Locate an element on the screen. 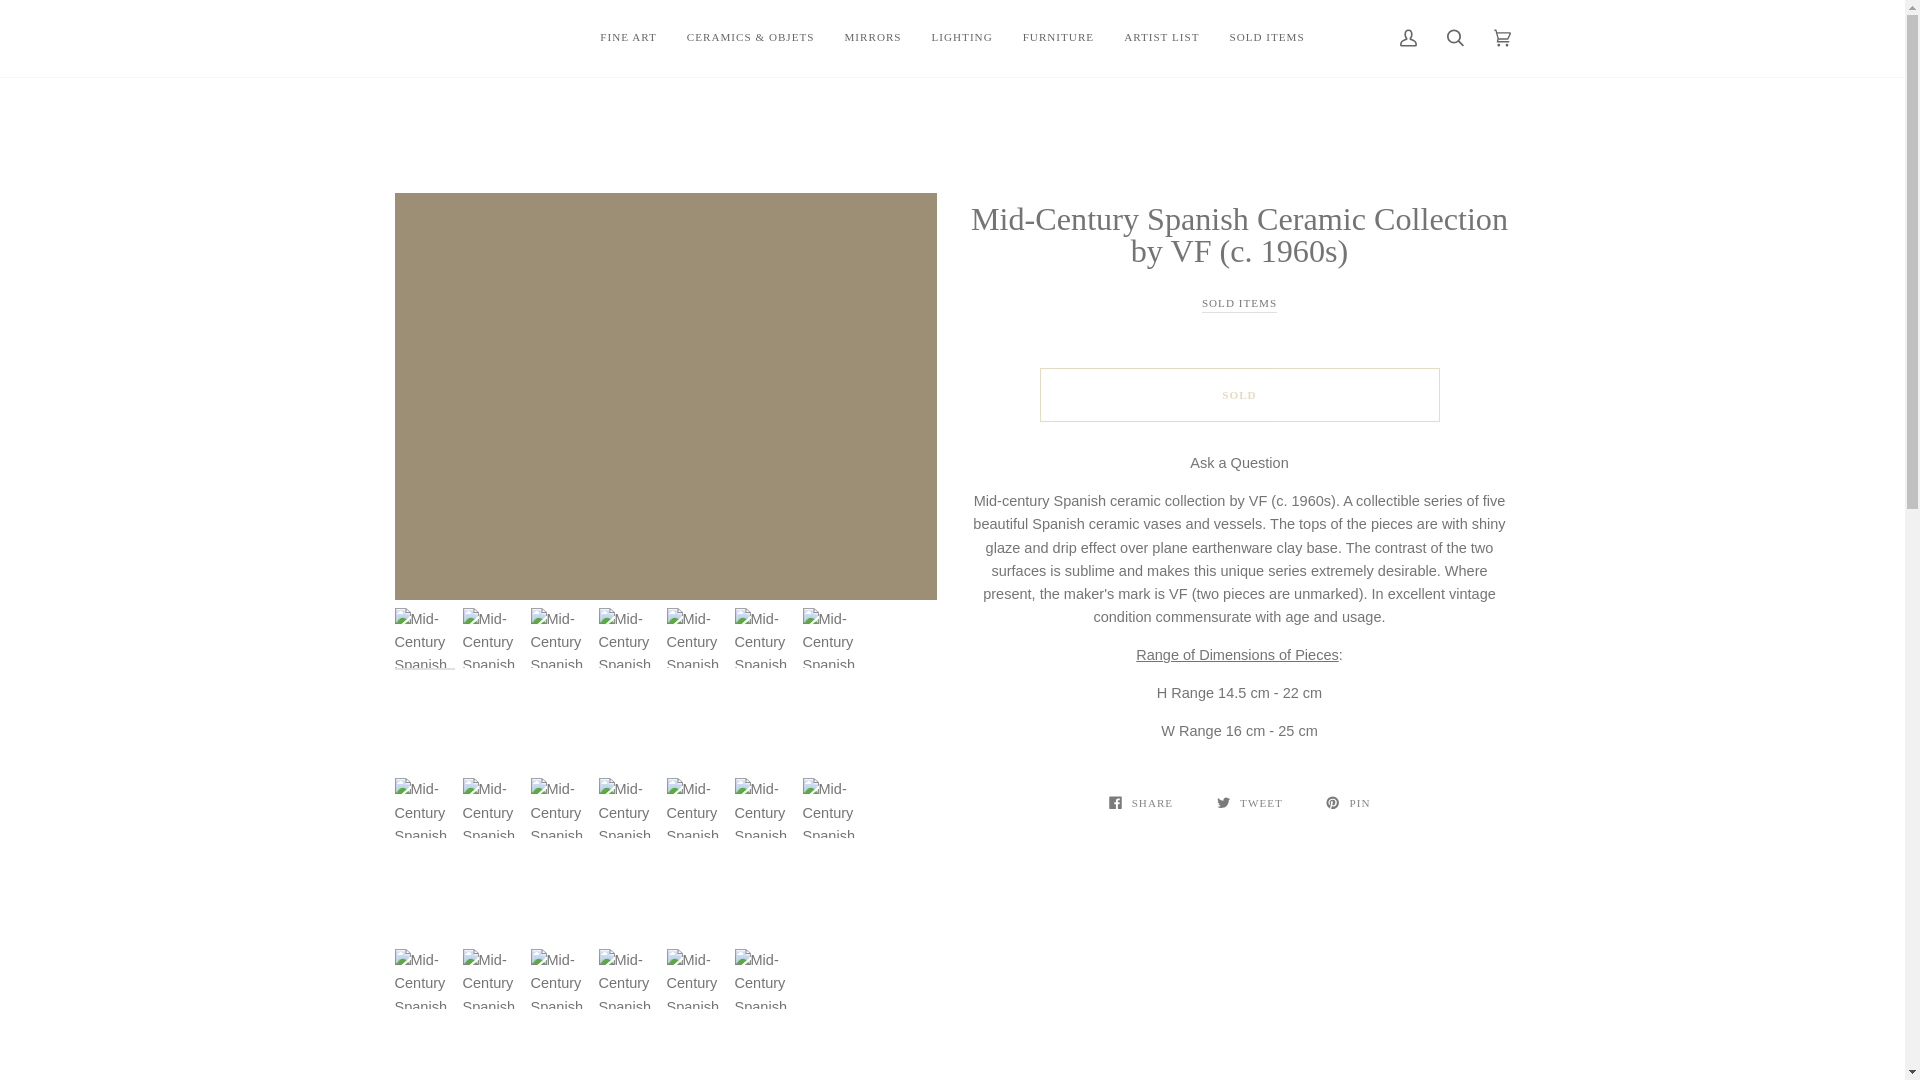 Image resolution: width=1920 pixels, height=1080 pixels. FURNITURE is located at coordinates (1058, 38).